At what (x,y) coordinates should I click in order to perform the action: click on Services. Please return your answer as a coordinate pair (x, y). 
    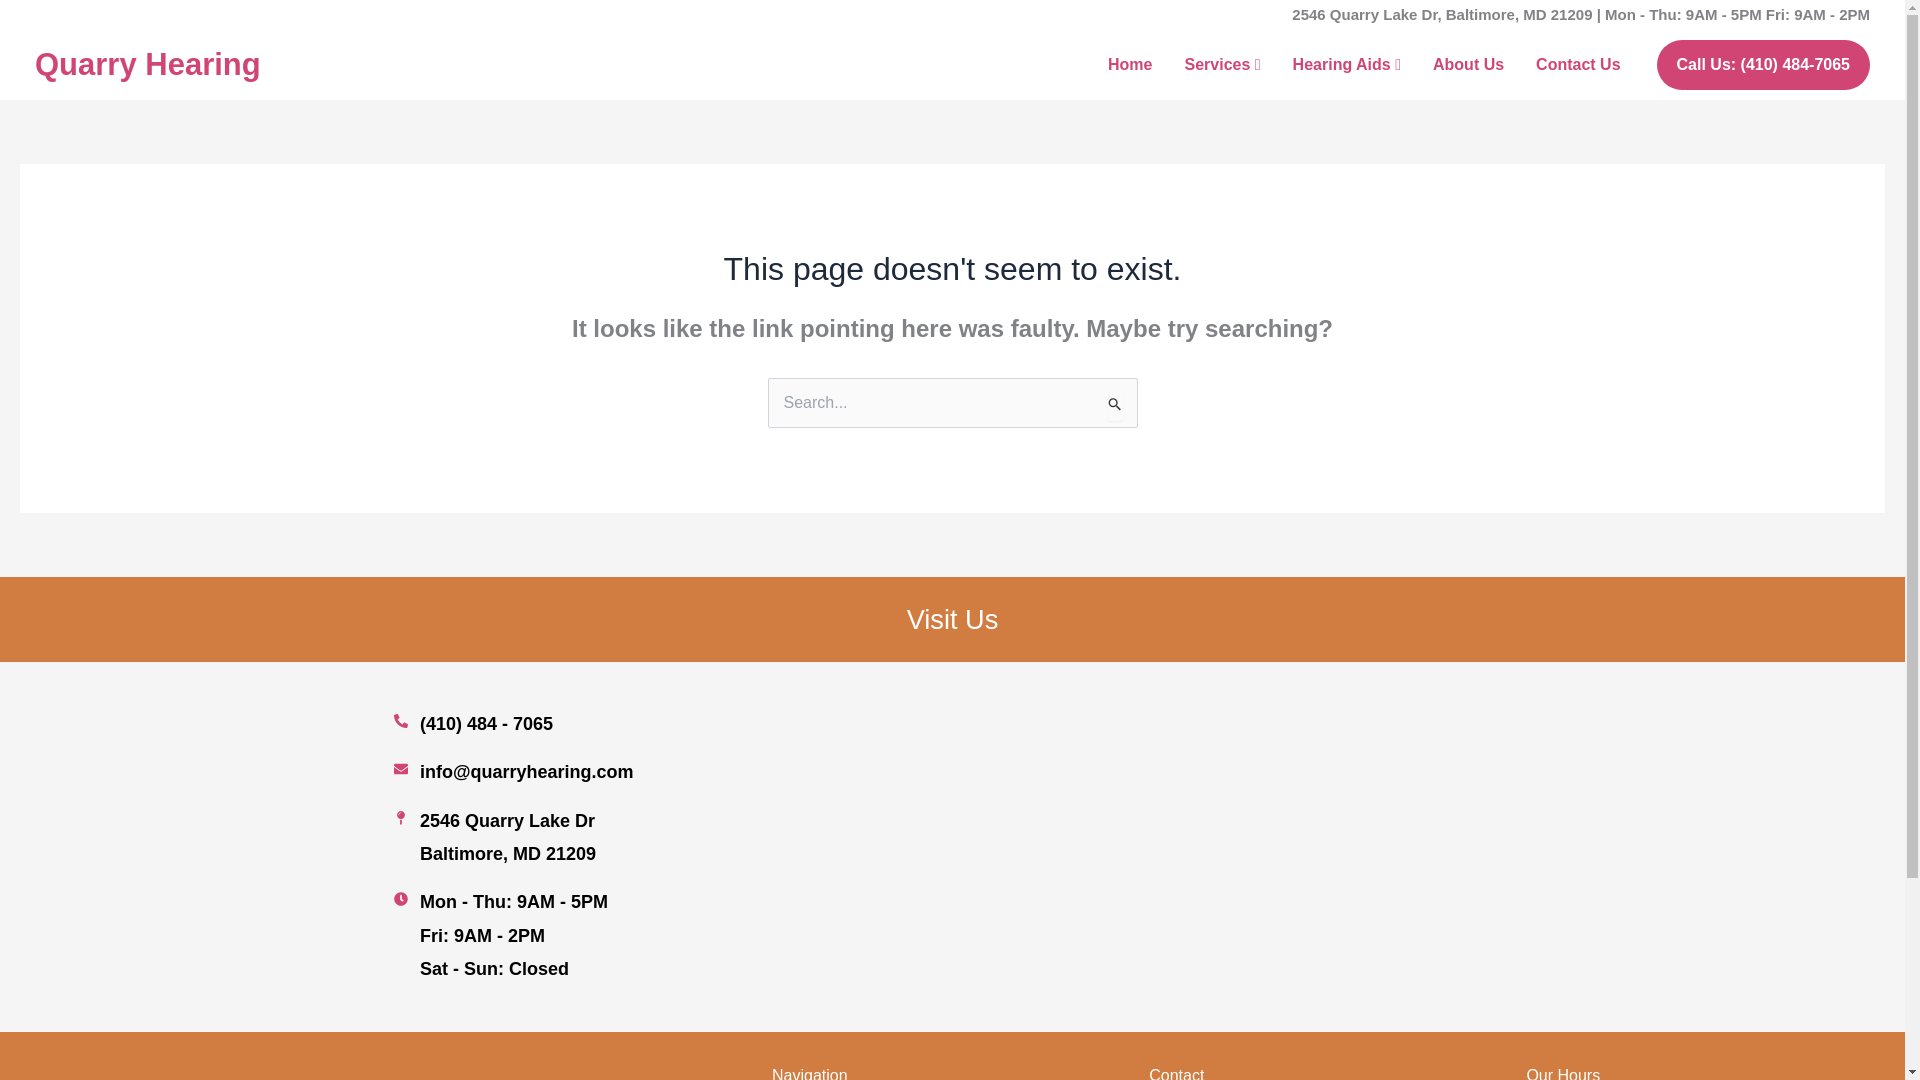
    Looking at the image, I should click on (1222, 64).